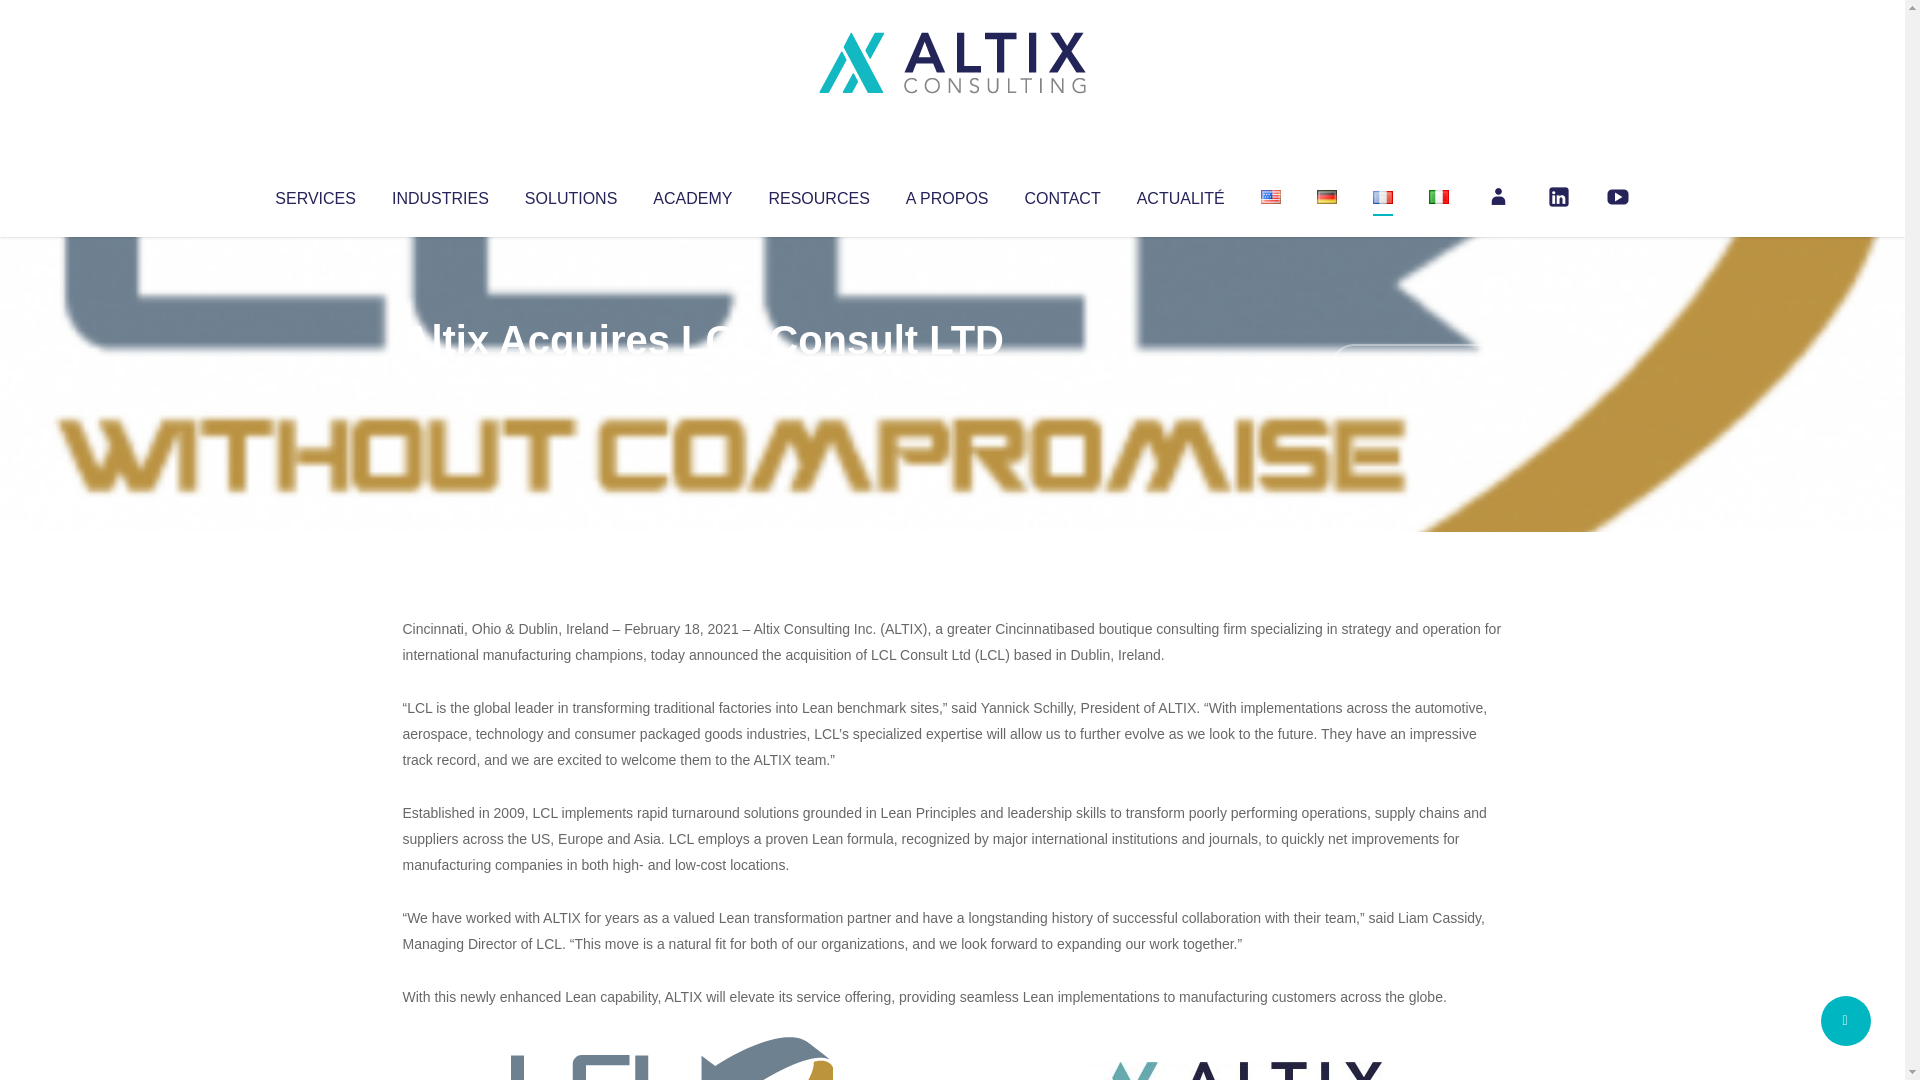 The width and height of the screenshot is (1920, 1080). Describe the element at coordinates (692, 194) in the screenshot. I see `ACADEMY` at that location.